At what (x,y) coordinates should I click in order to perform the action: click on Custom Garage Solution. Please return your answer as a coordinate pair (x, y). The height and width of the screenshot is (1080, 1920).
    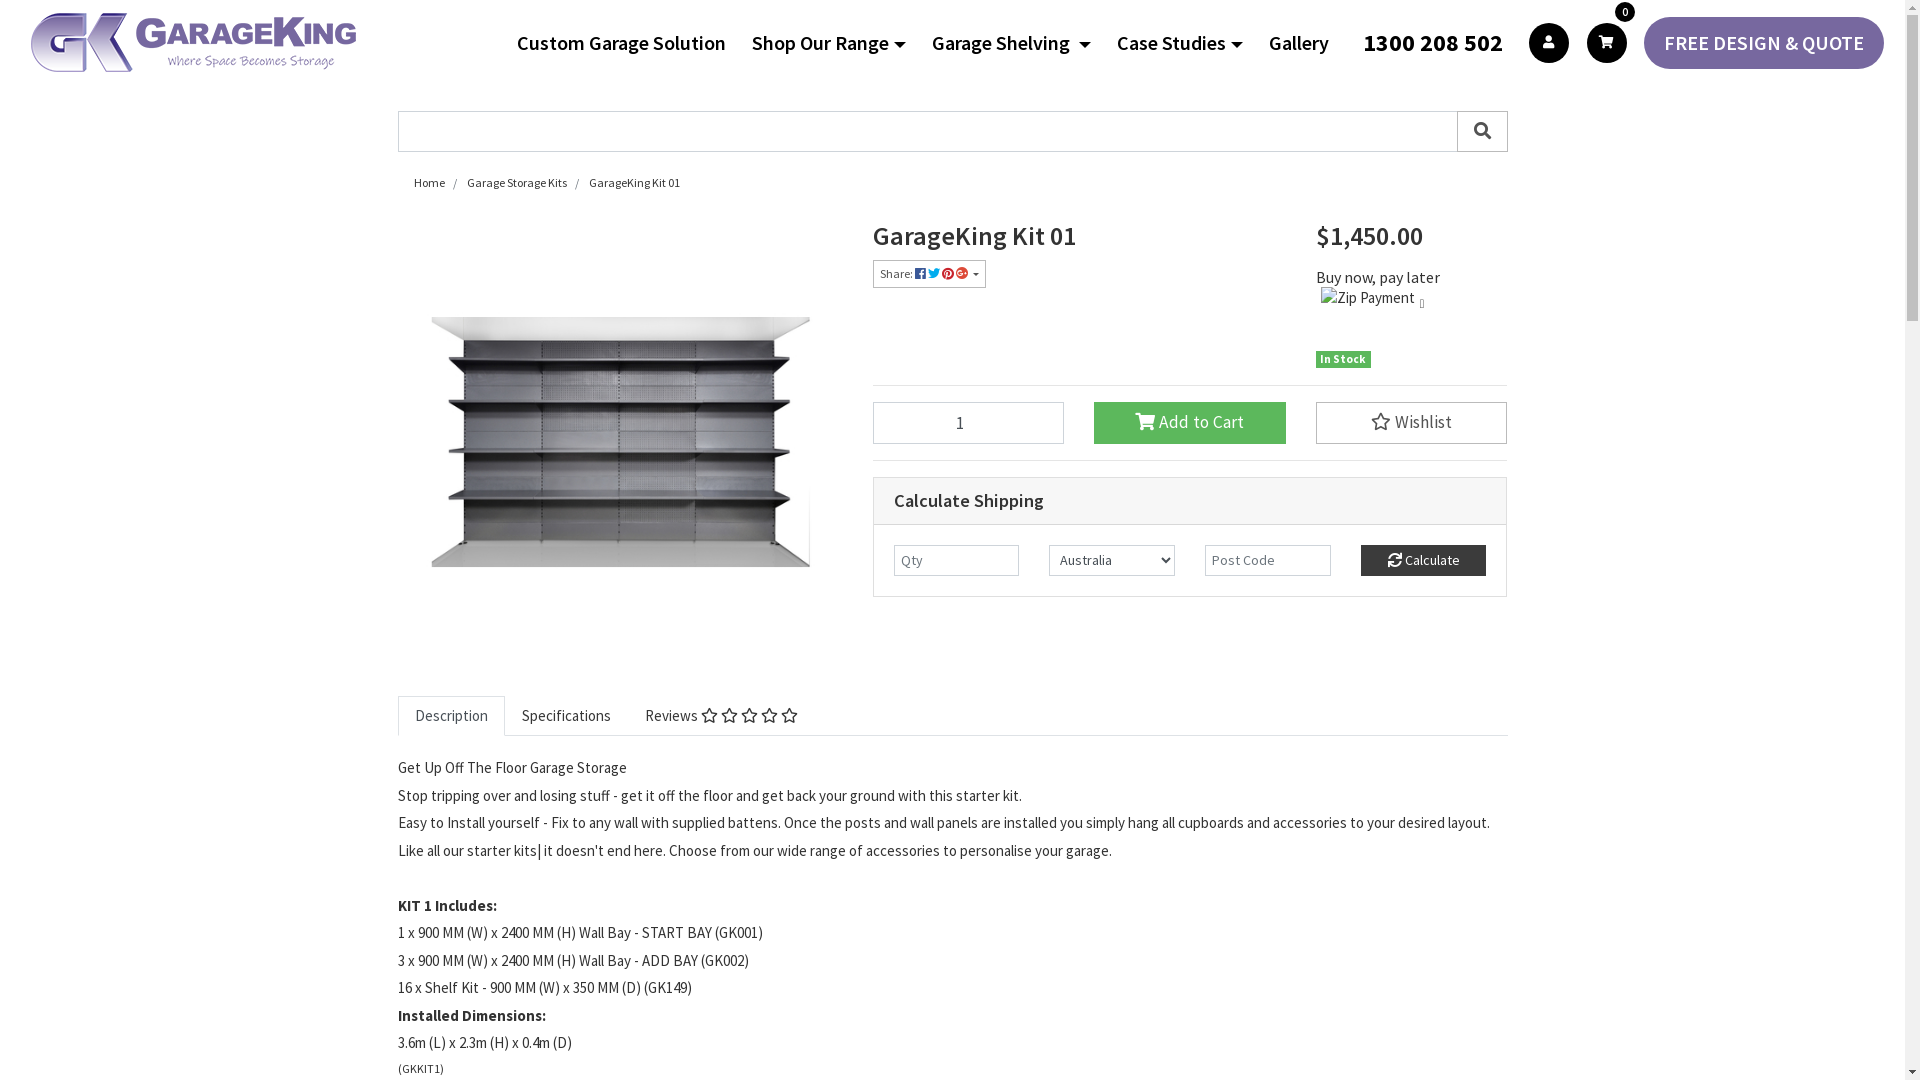
    Looking at the image, I should click on (630, 43).